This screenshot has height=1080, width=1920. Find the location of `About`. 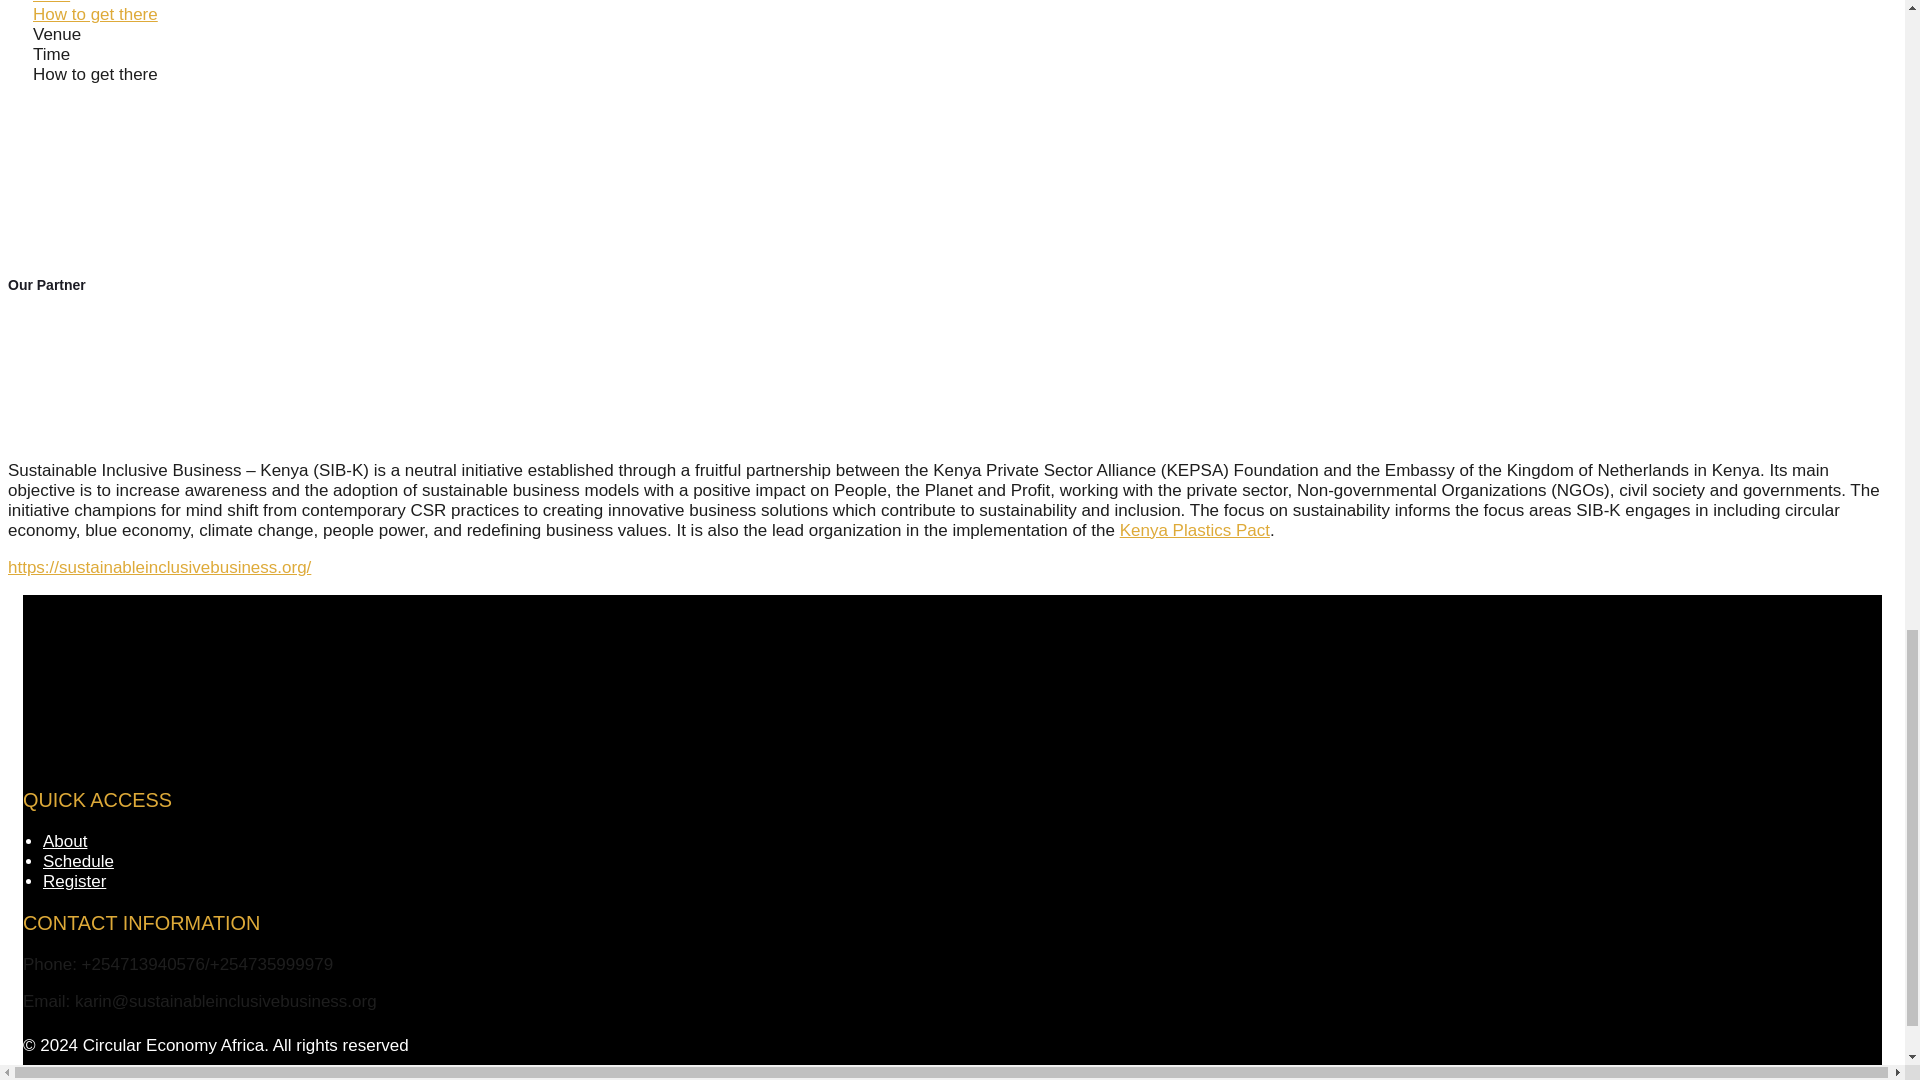

About is located at coordinates (64, 841).